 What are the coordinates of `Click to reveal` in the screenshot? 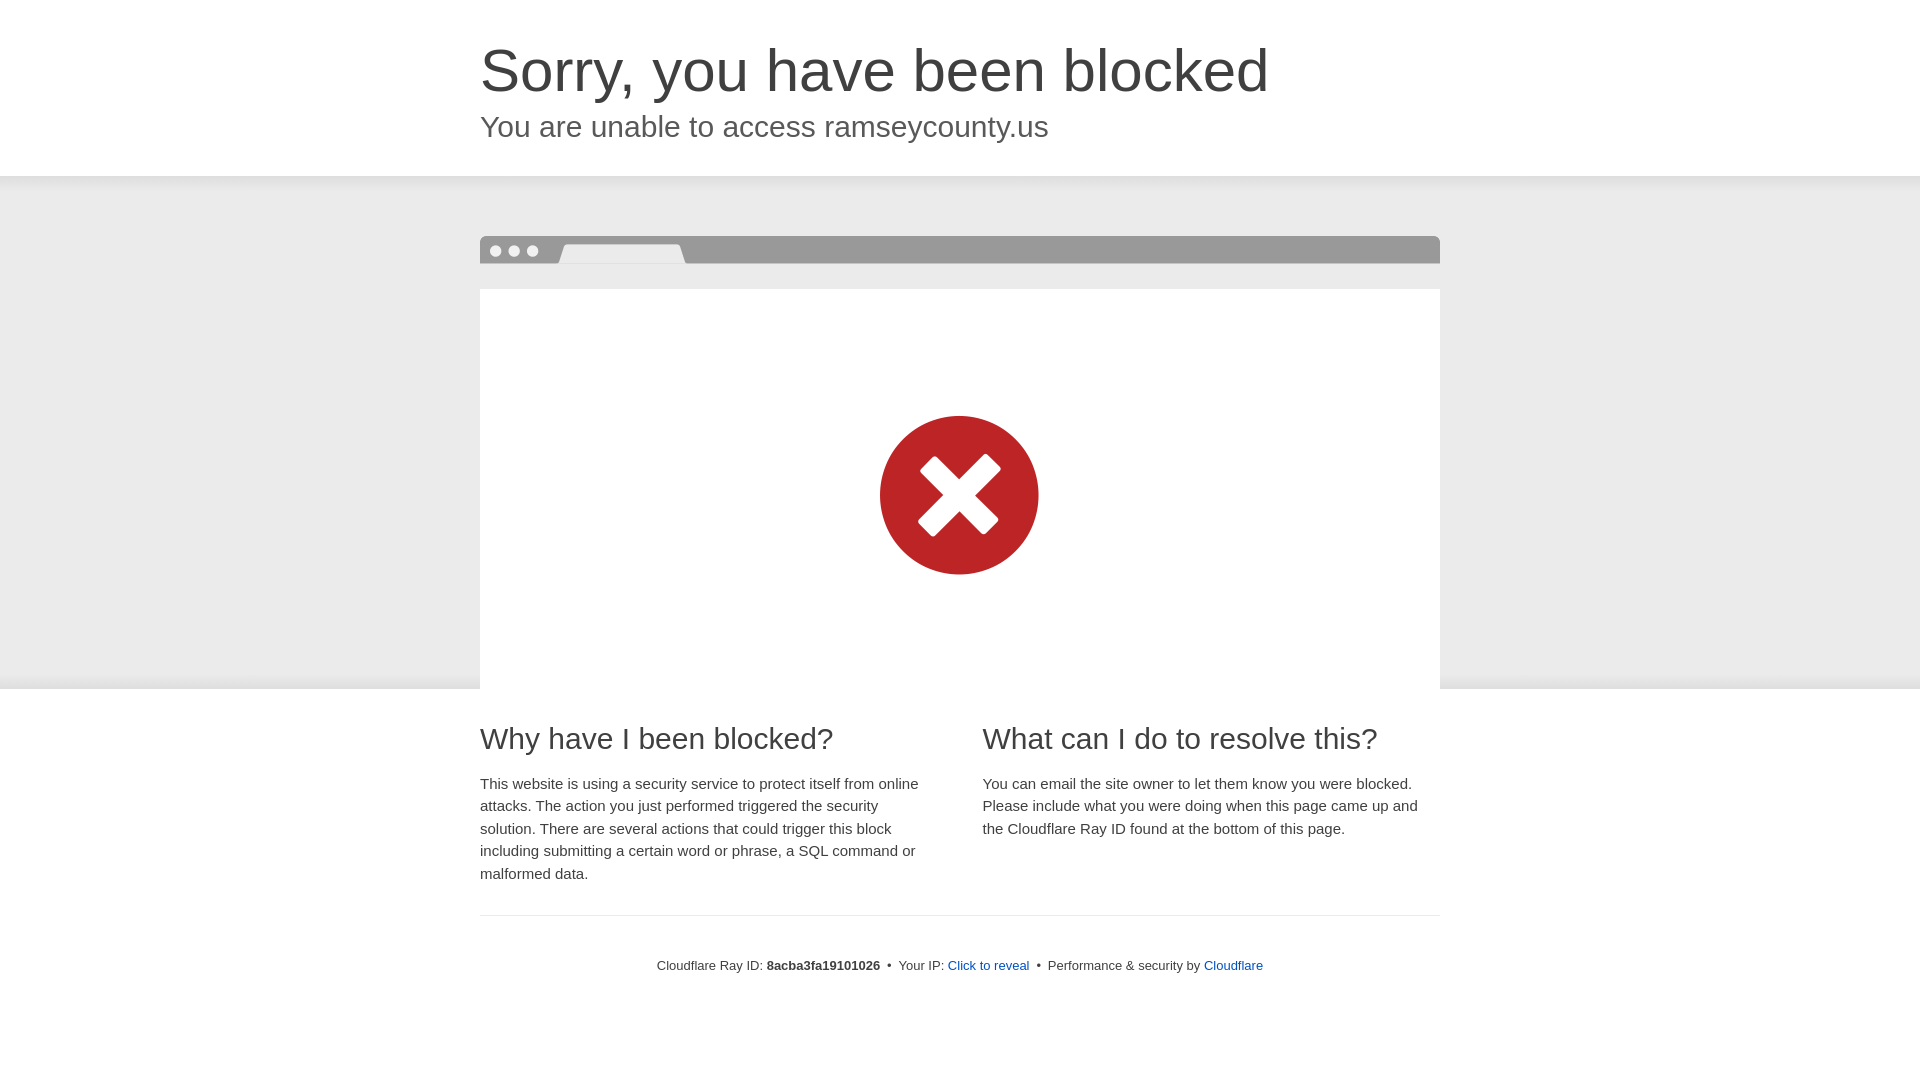 It's located at (988, 966).